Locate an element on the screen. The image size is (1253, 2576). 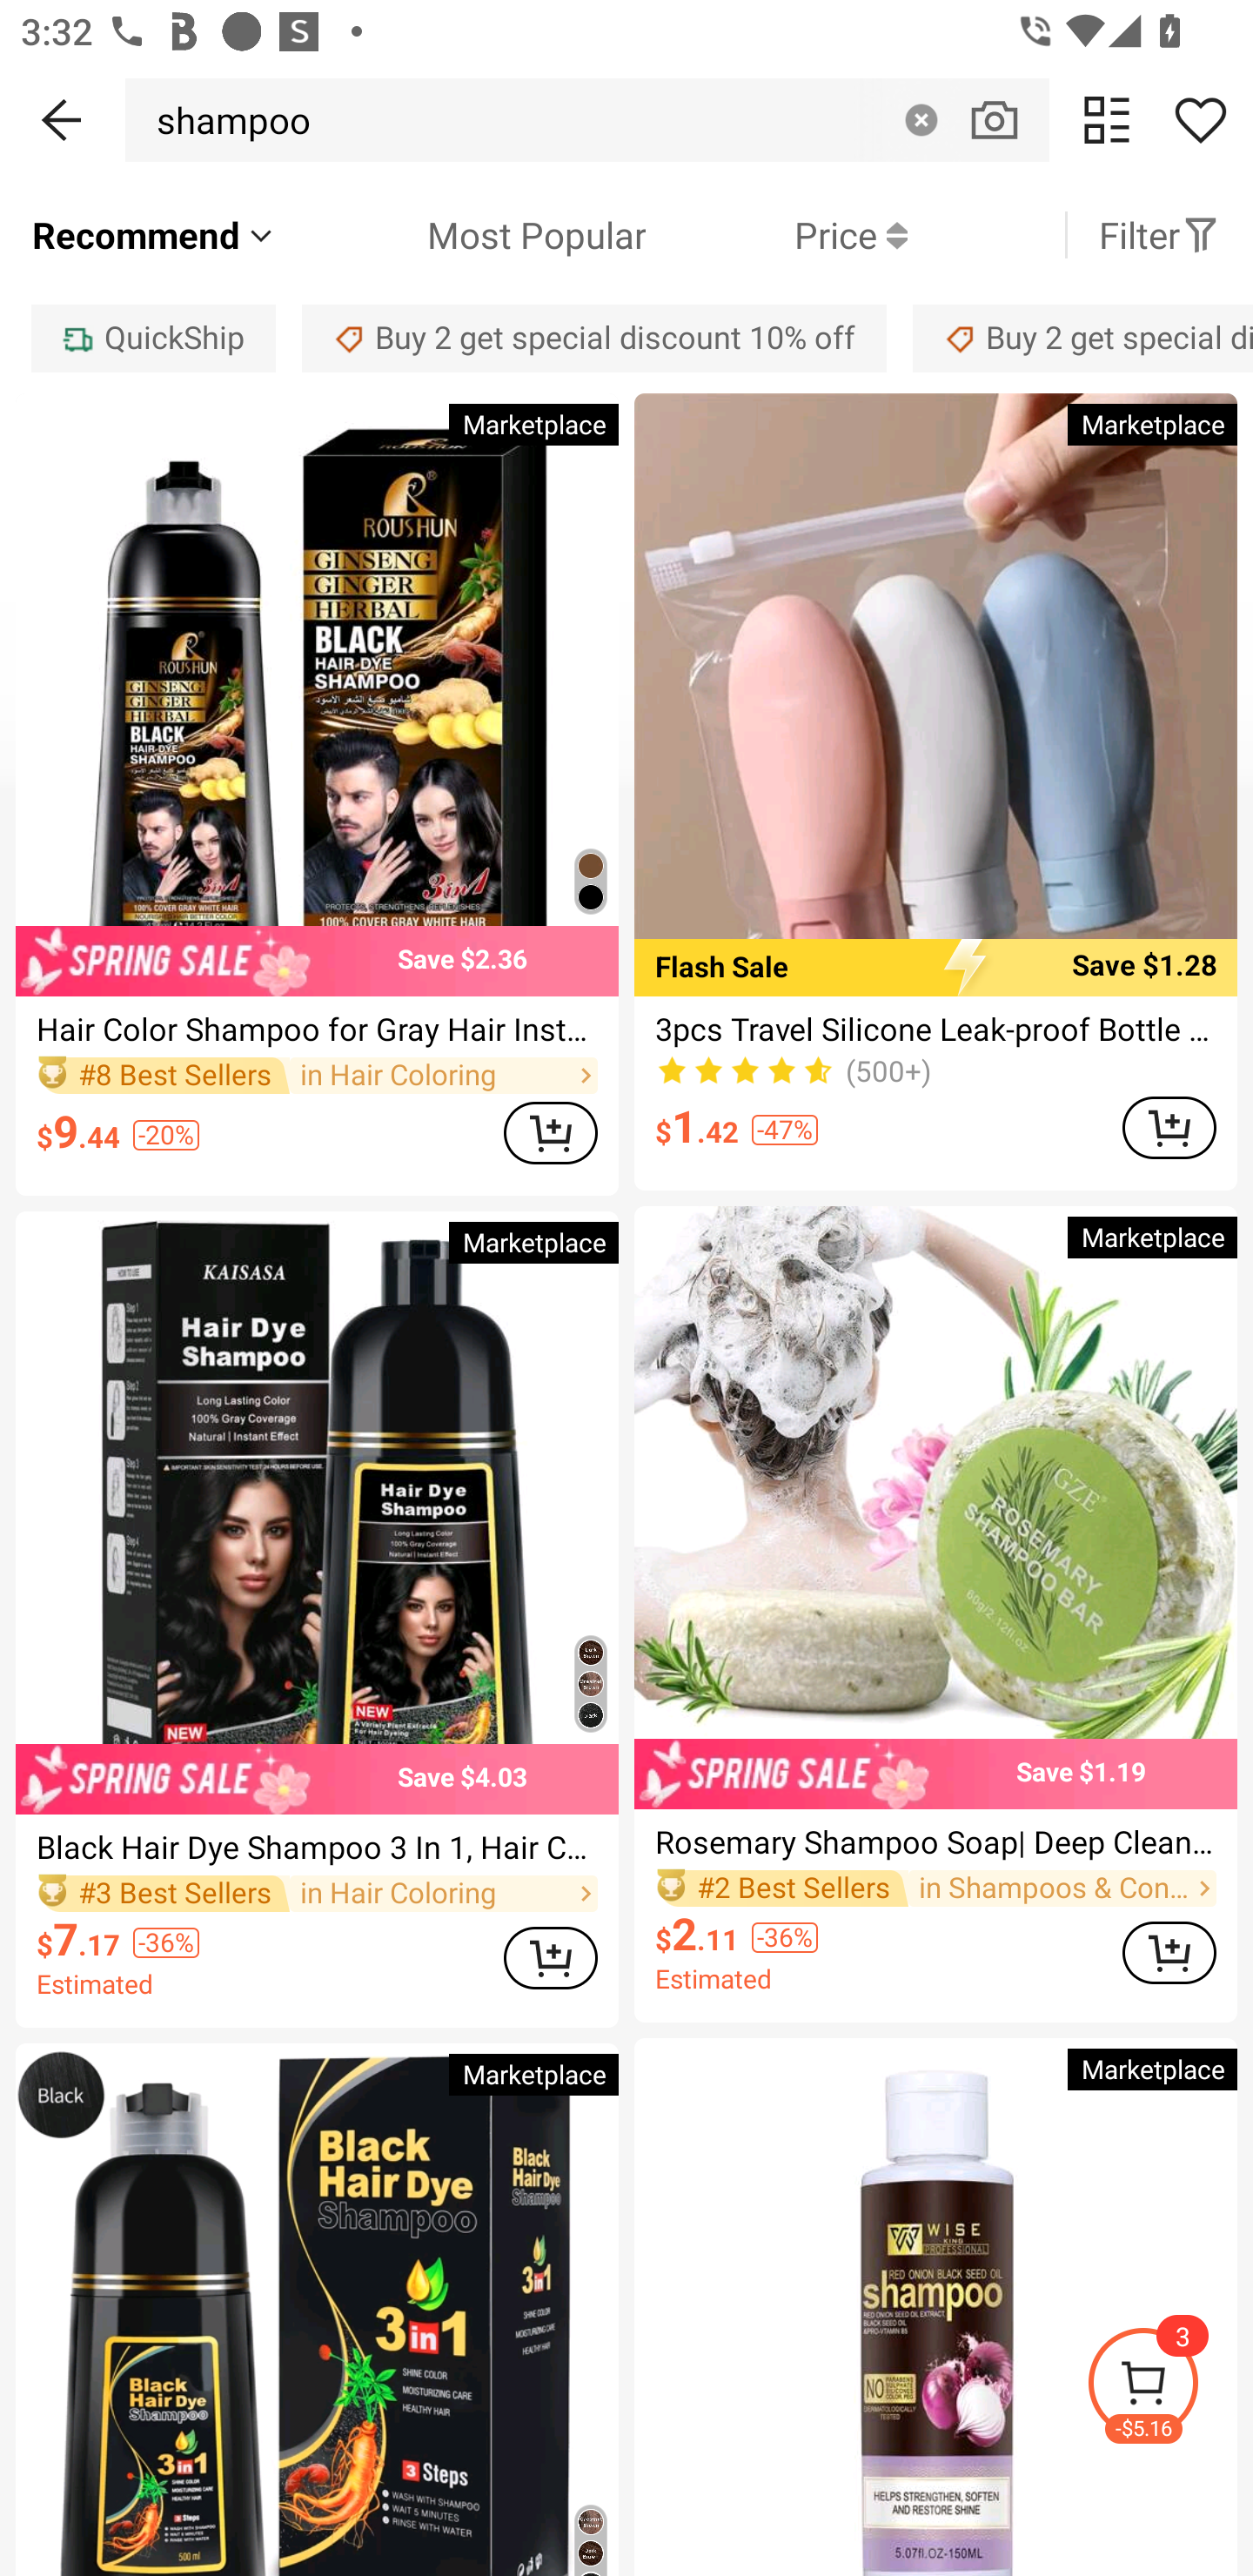
Filter is located at coordinates (1159, 235).